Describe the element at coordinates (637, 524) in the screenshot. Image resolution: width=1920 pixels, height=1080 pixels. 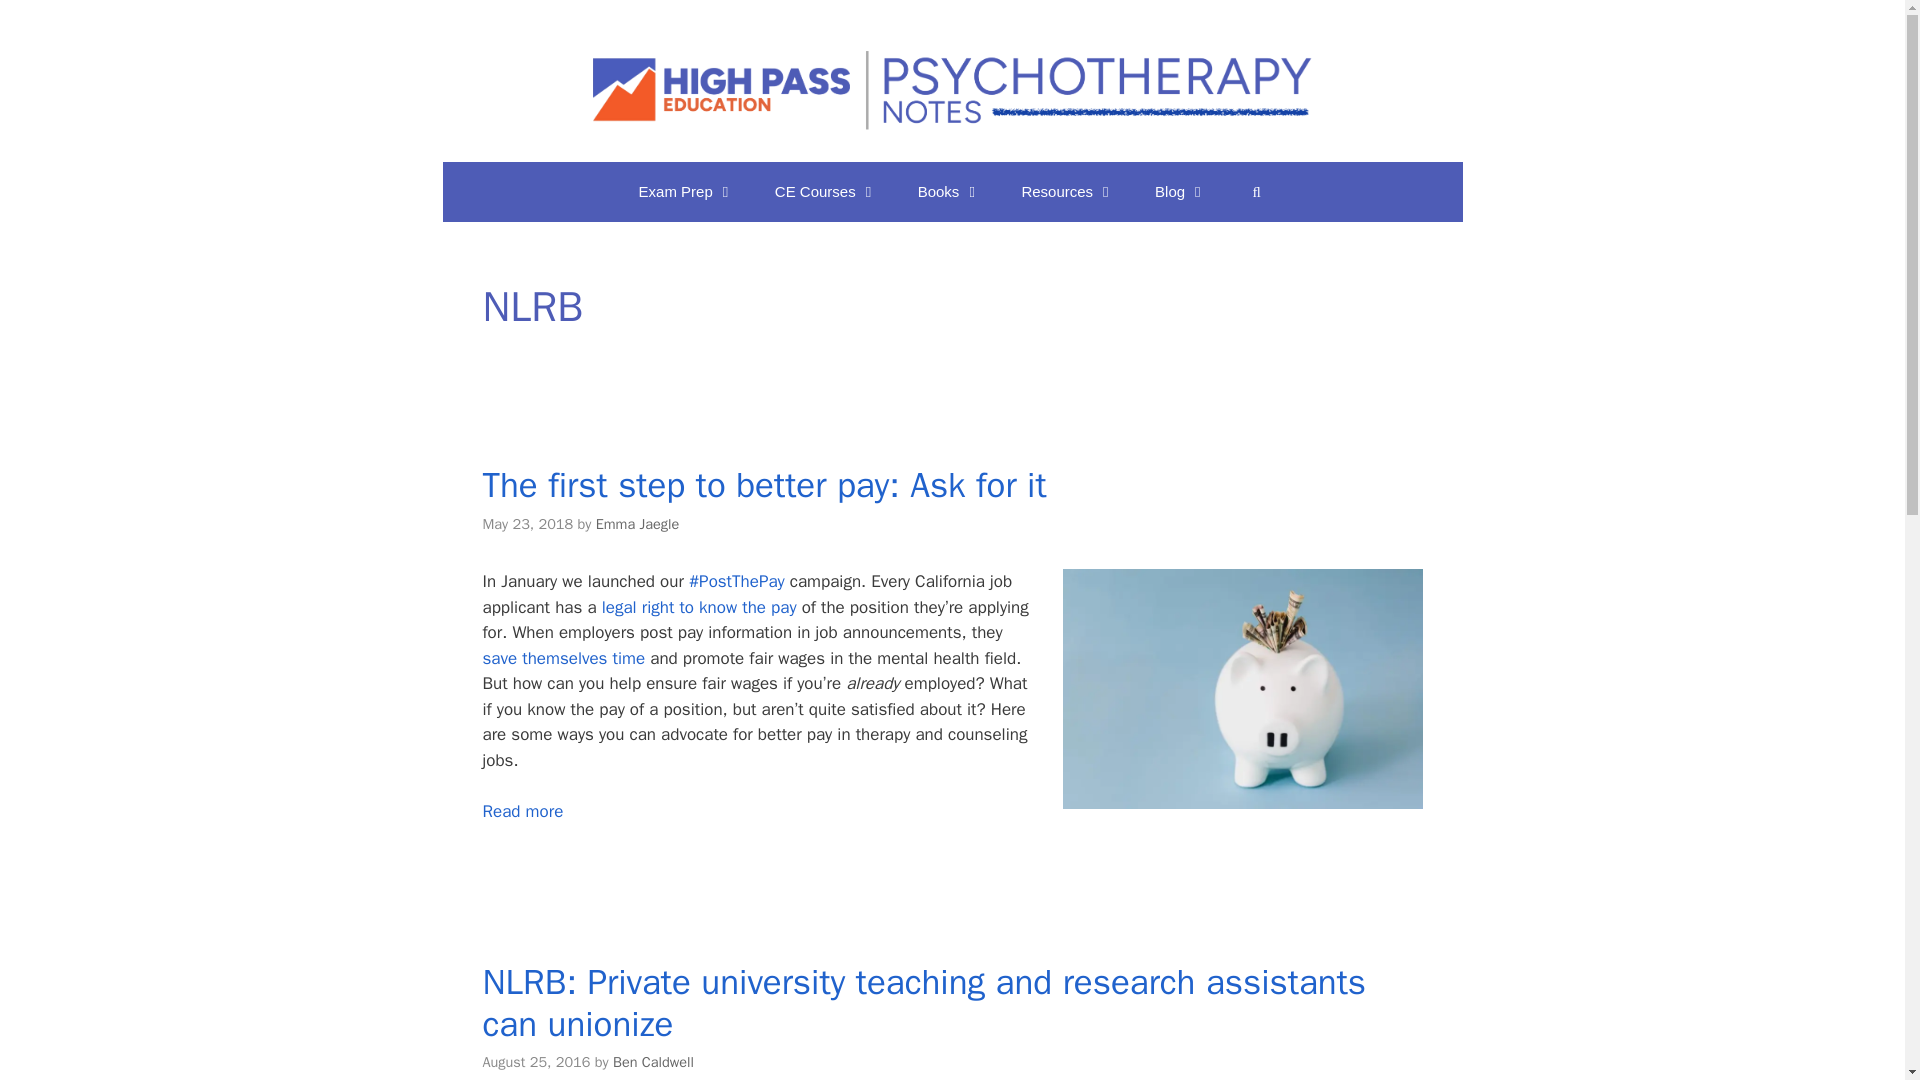
I see `View all posts by Emma Jaegle` at that location.